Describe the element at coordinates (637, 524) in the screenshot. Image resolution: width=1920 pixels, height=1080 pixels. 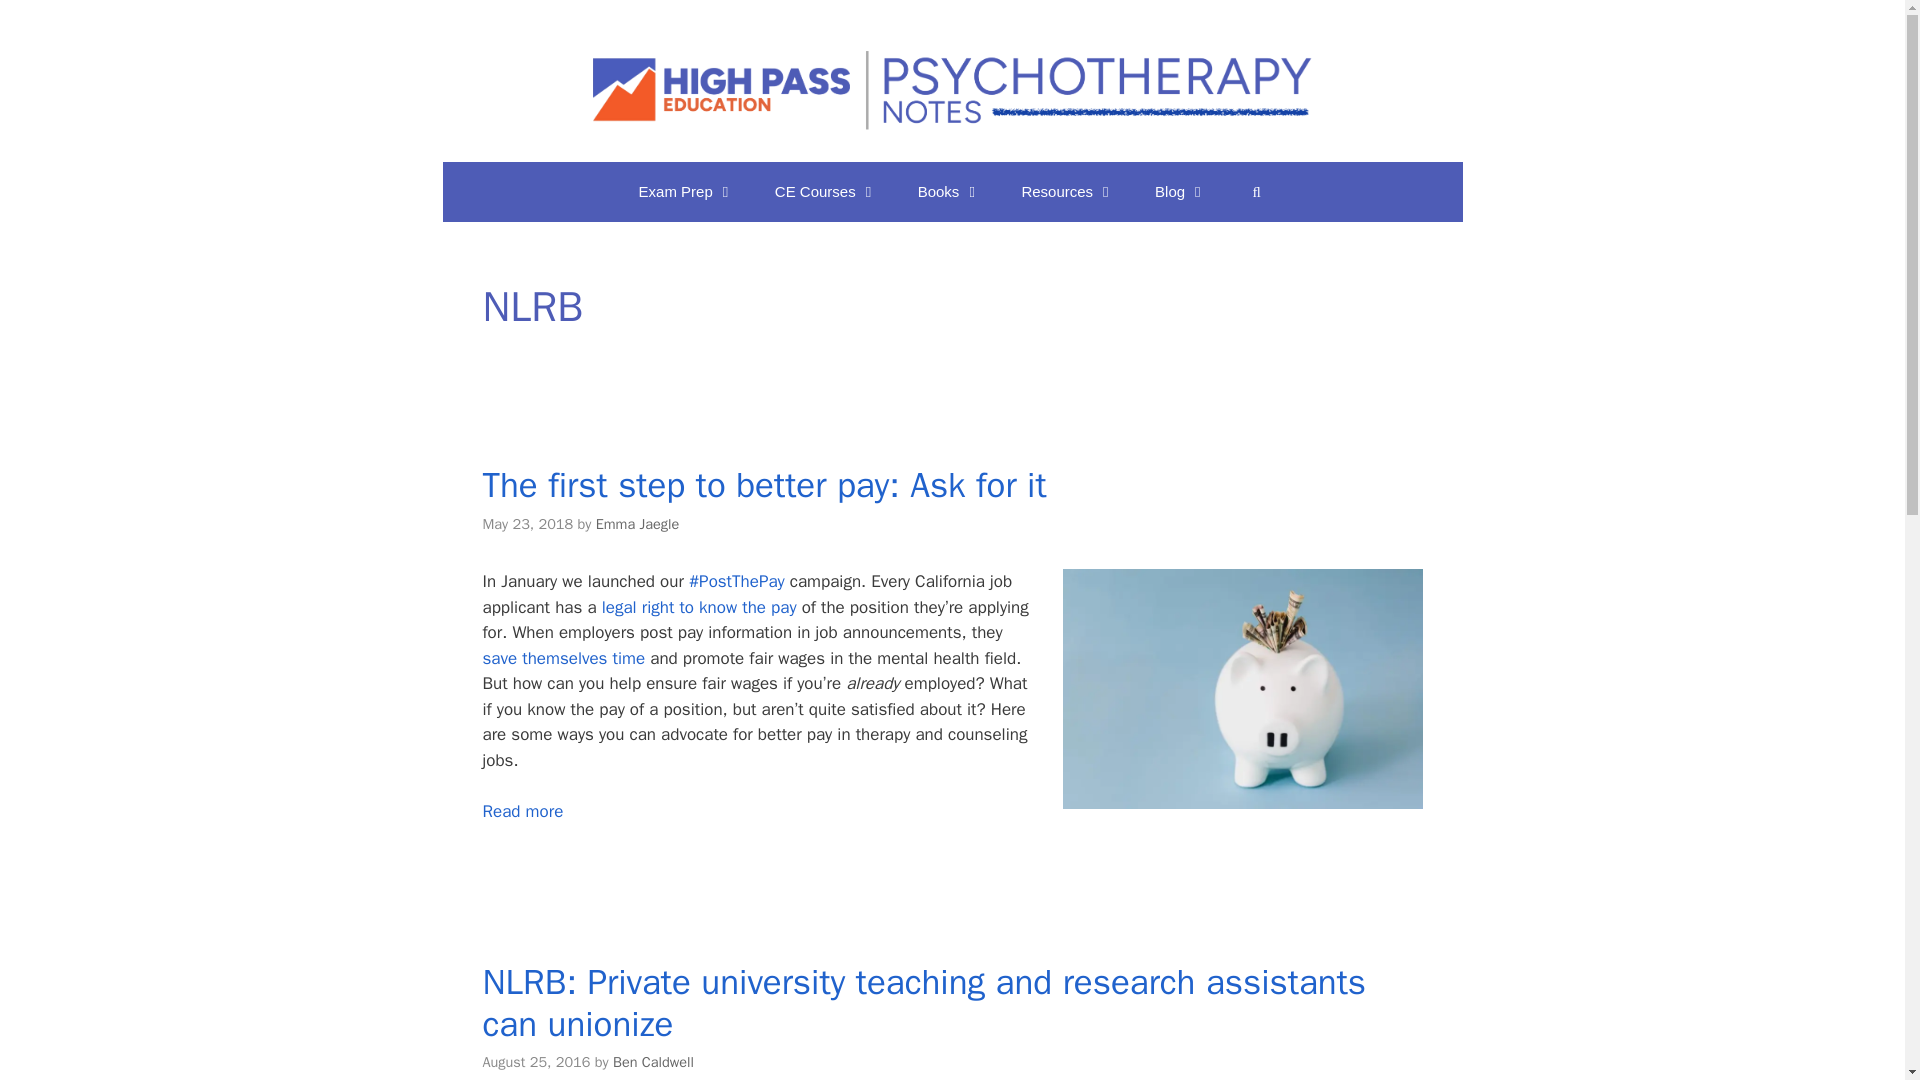
I see `View all posts by Emma Jaegle` at that location.